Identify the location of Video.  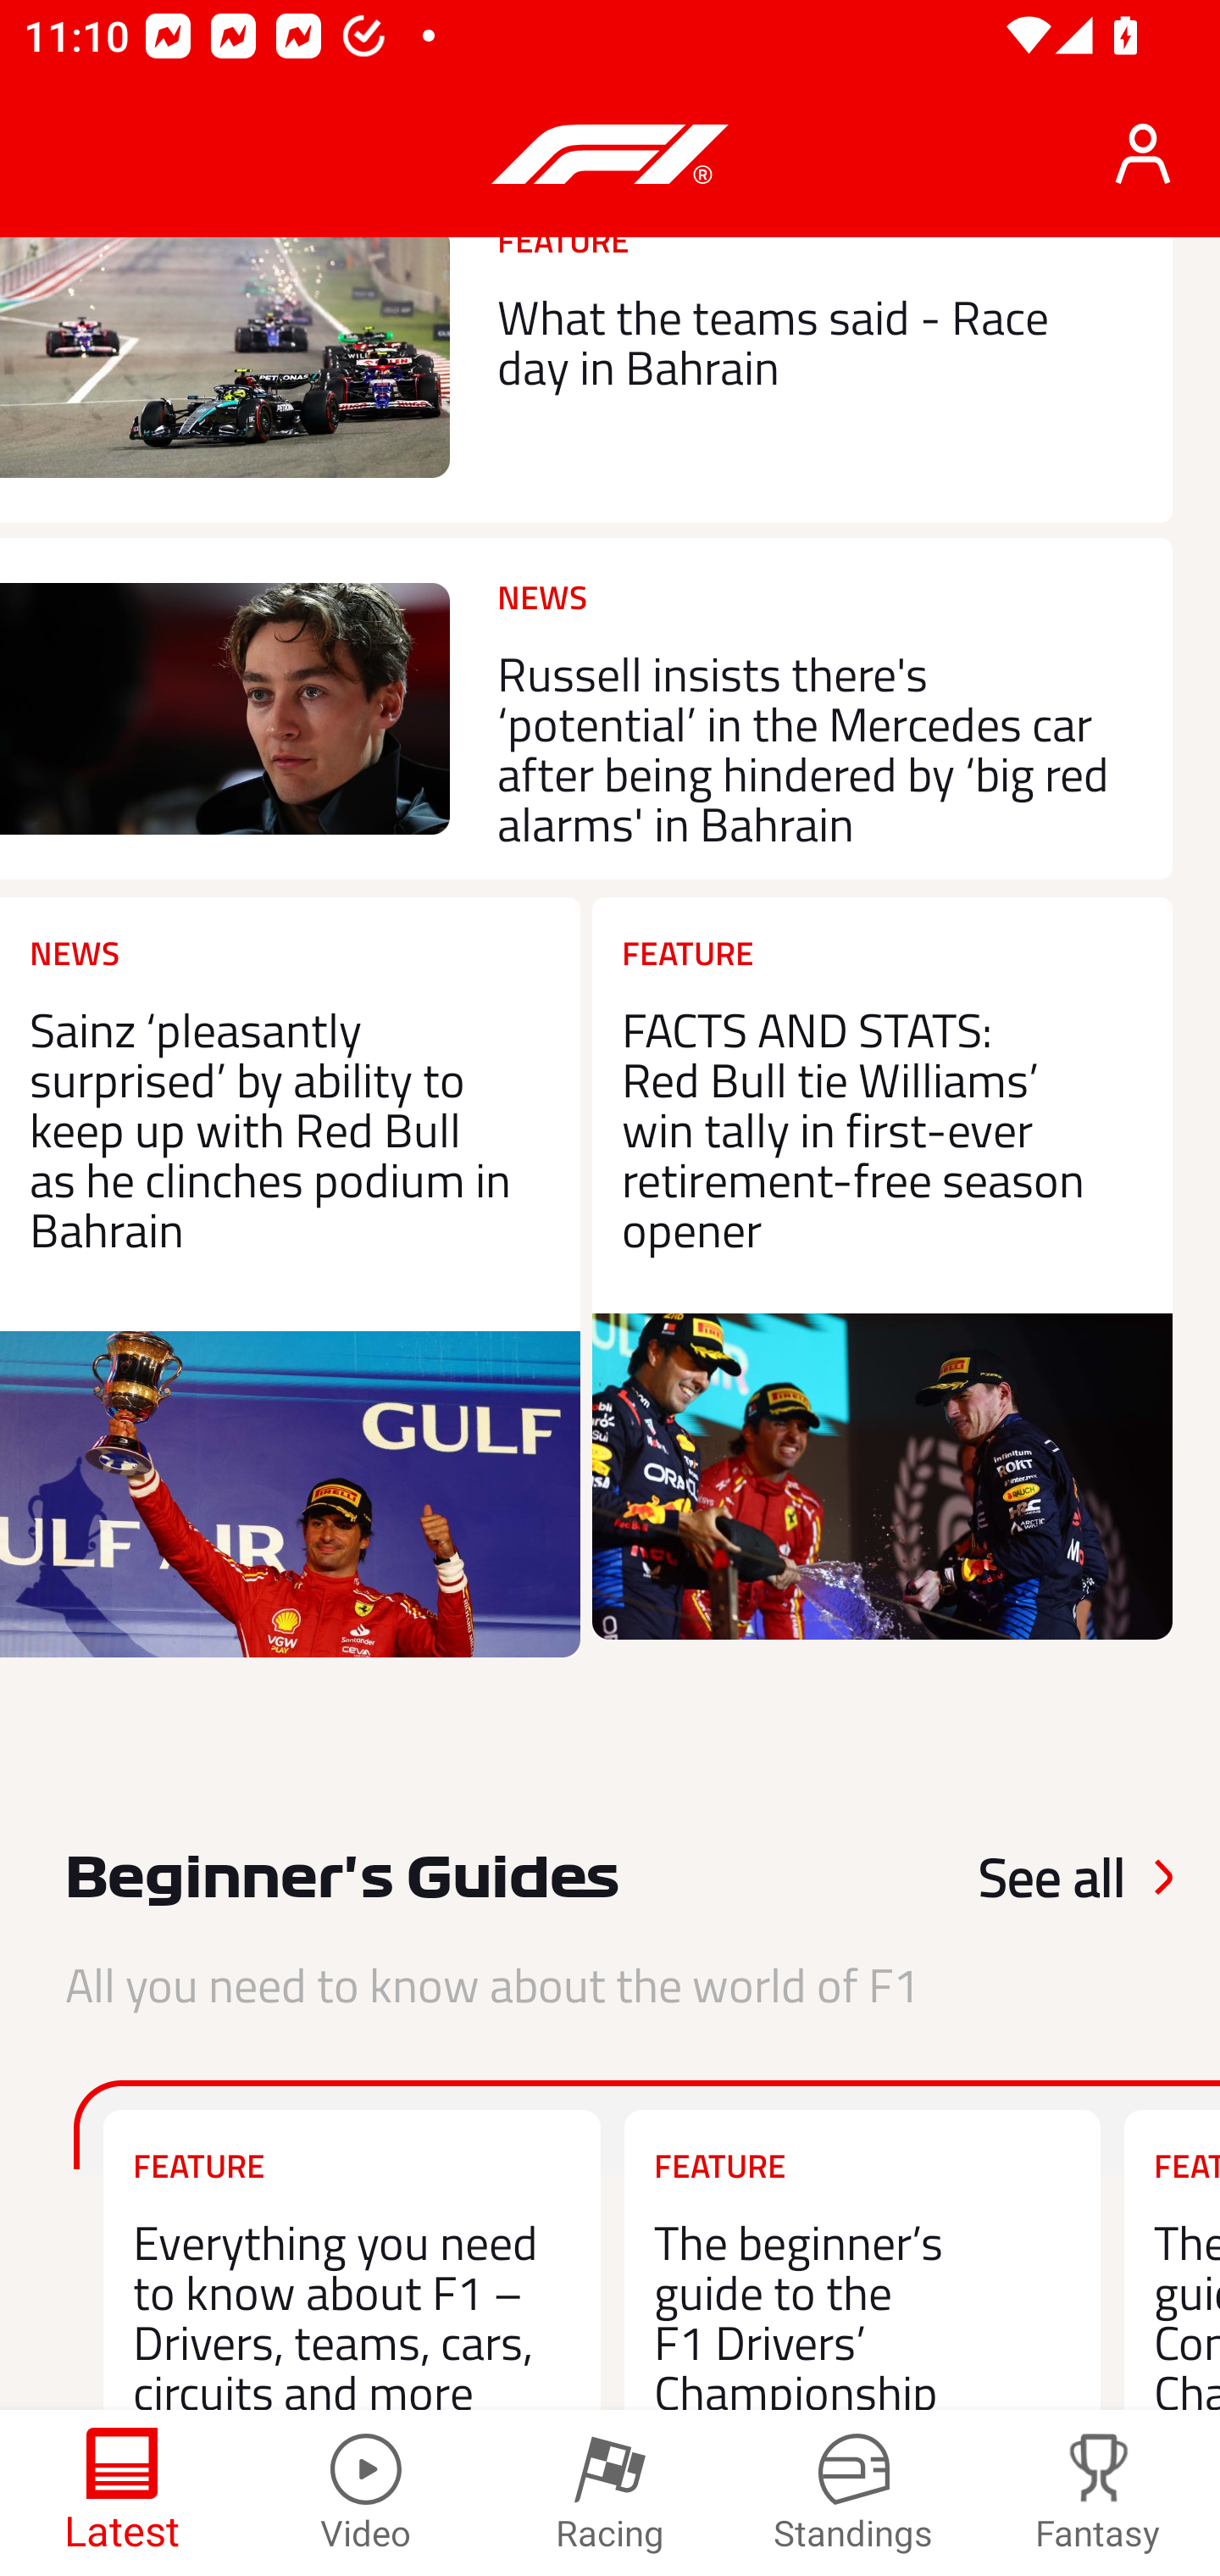
(366, 2493).